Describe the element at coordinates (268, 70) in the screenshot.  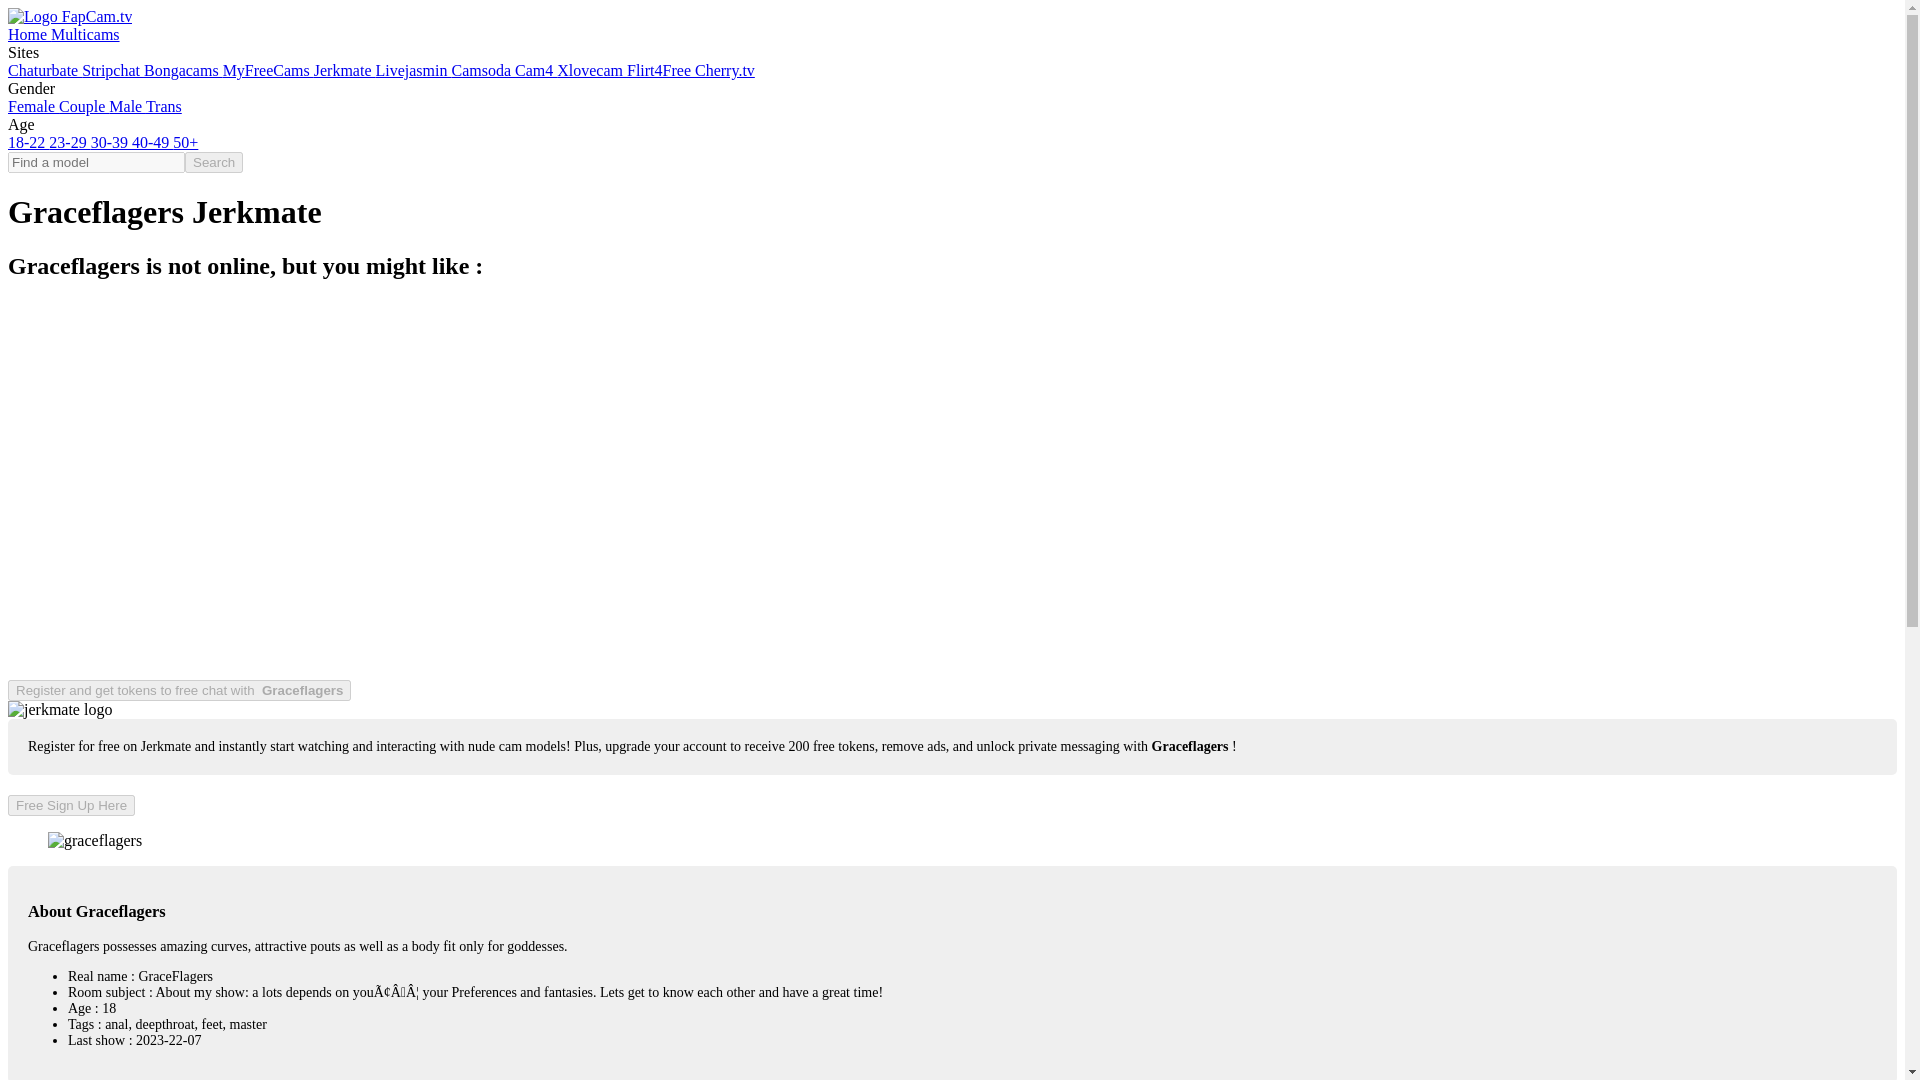
I see `MyFreeCams` at that location.